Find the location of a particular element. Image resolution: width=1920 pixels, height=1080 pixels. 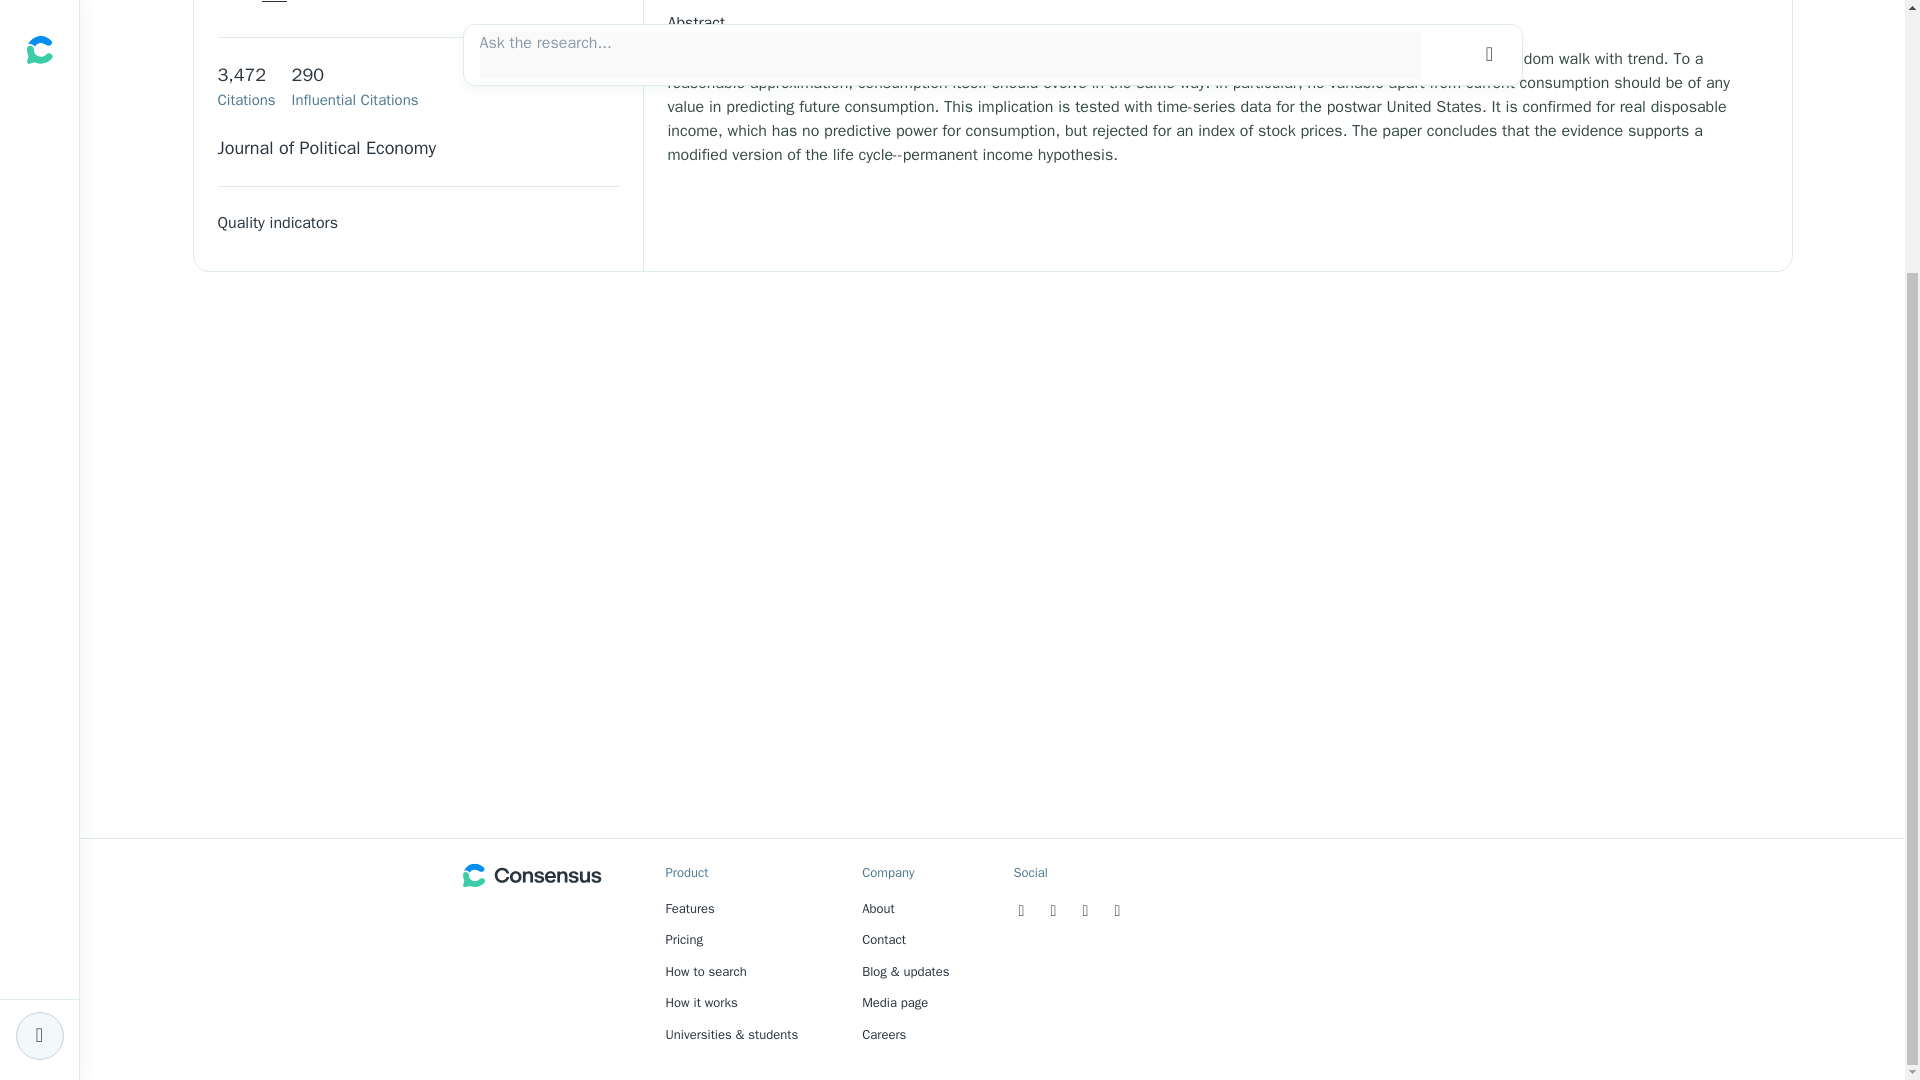

About is located at coordinates (878, 908).